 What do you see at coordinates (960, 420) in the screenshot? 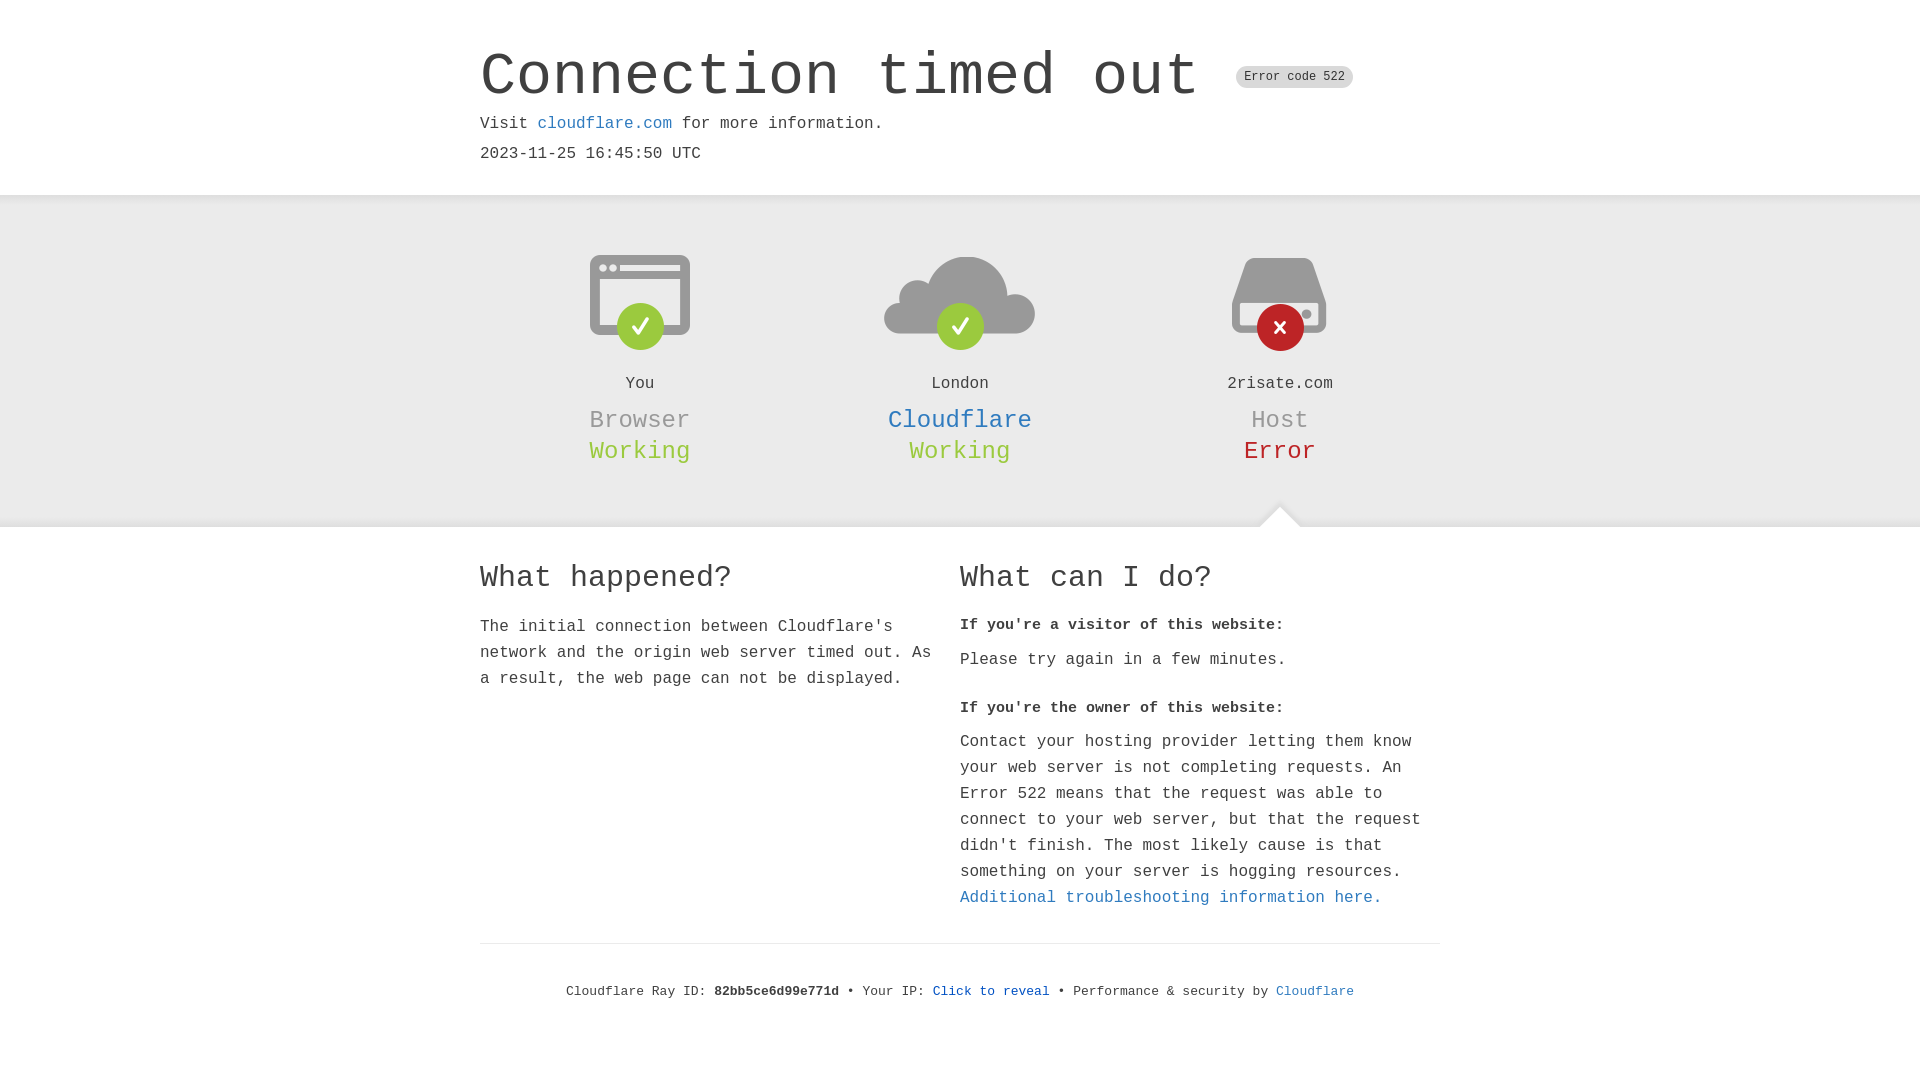
I see `Cloudflare` at bounding box center [960, 420].